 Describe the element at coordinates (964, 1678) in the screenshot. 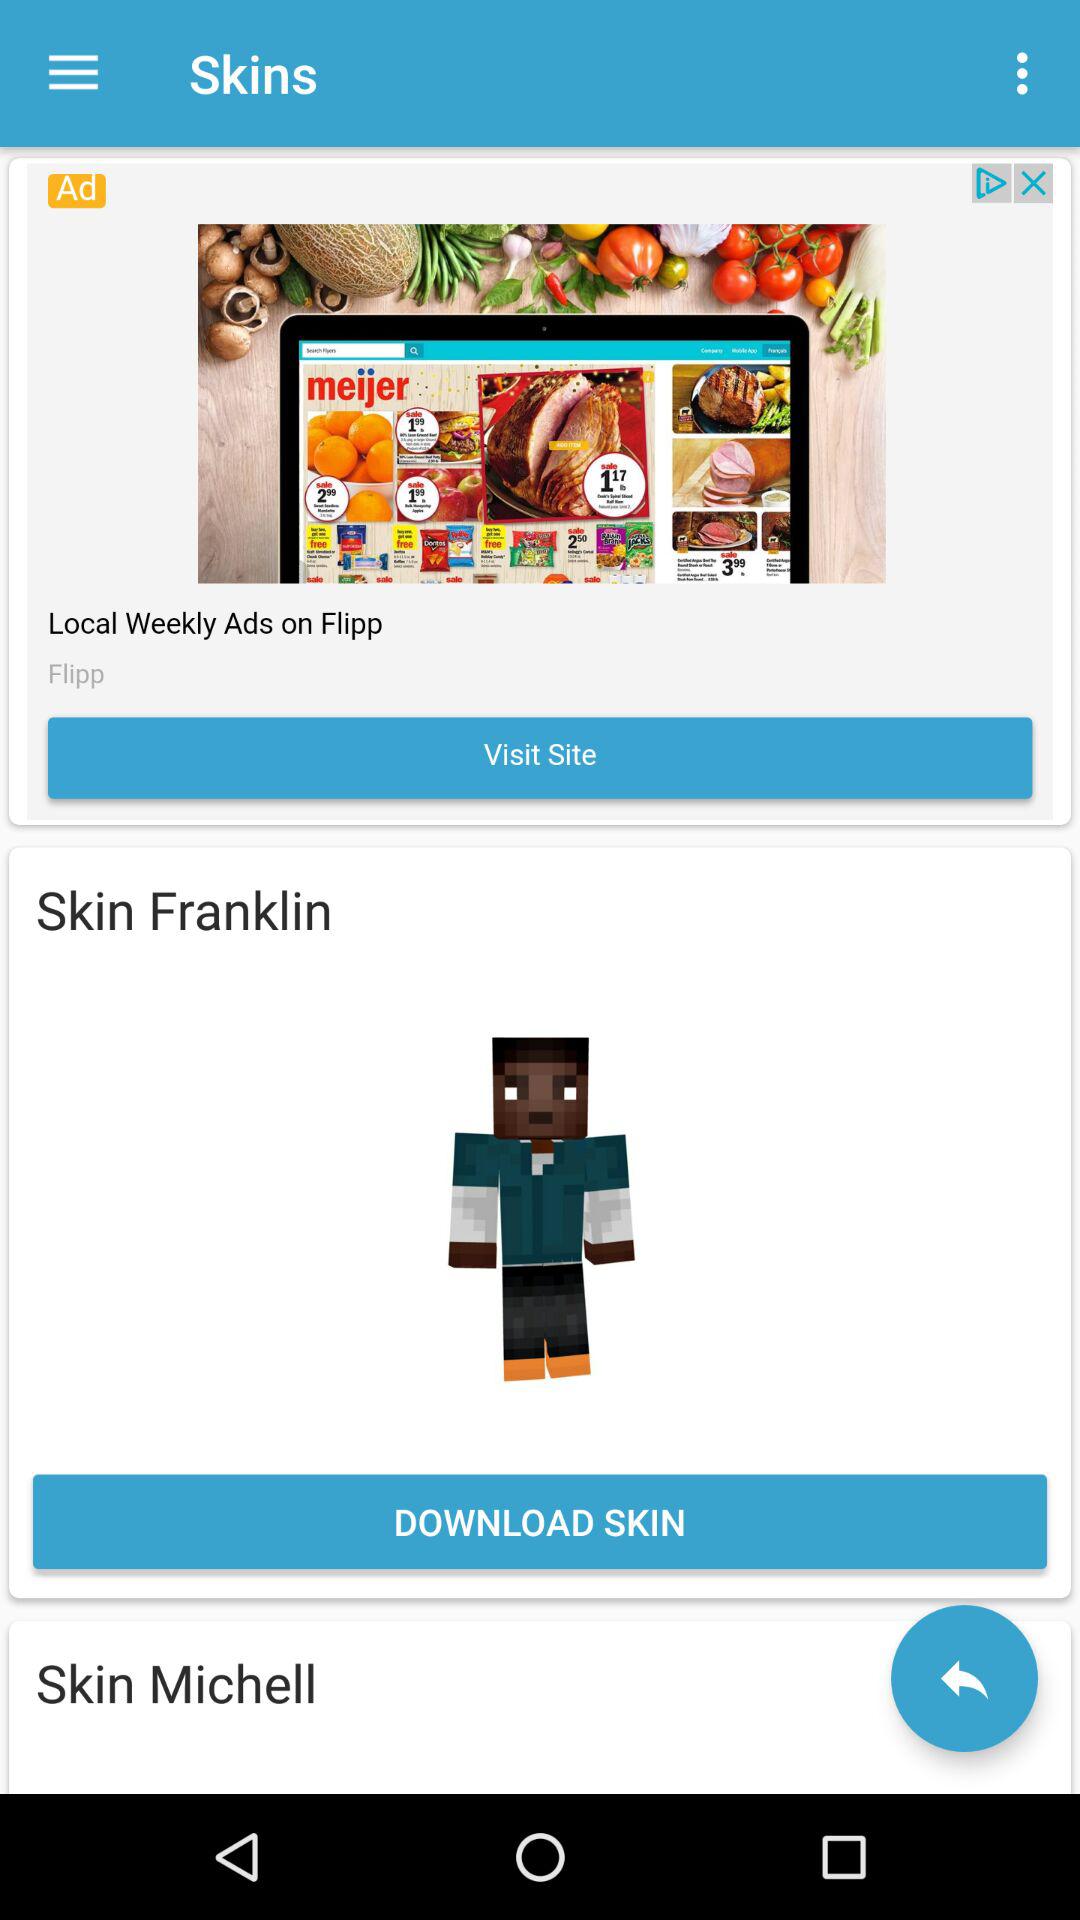

I see `sent page` at that location.